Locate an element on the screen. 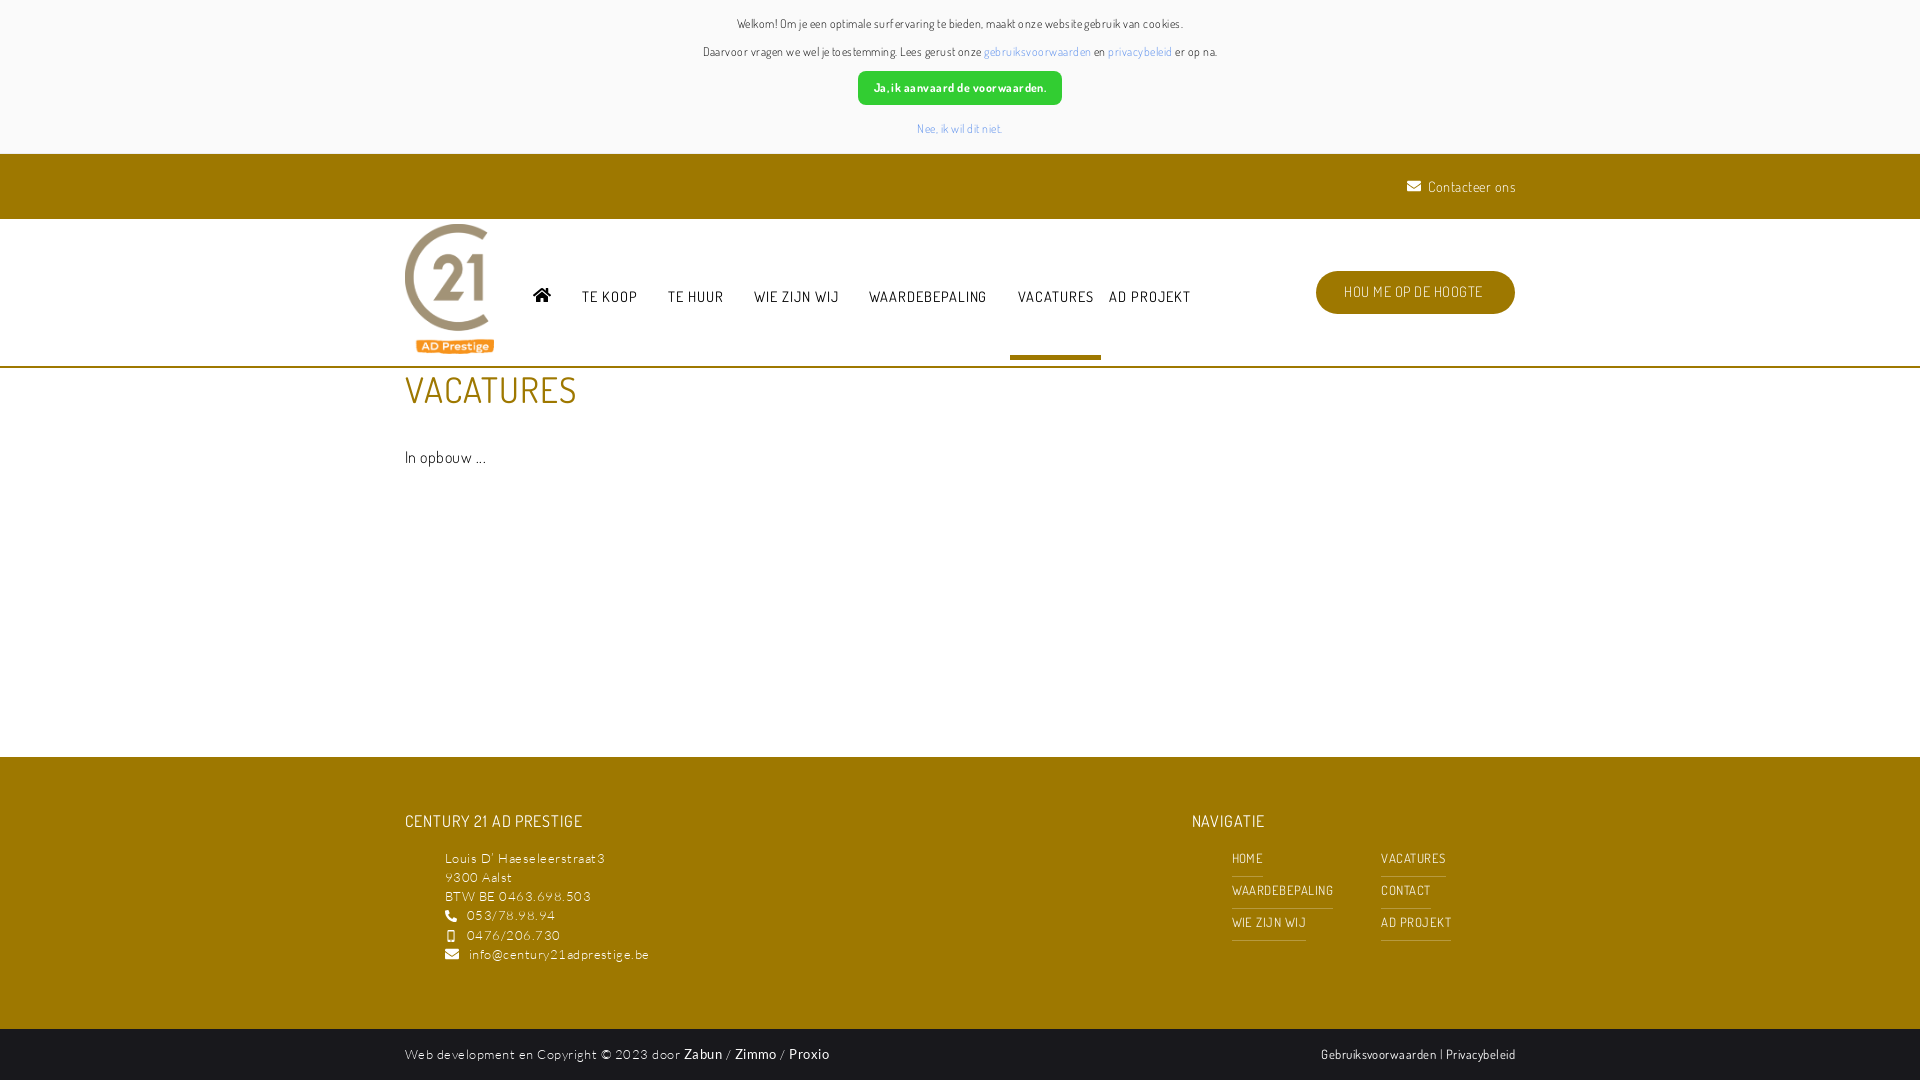  CONTACT is located at coordinates (1406, 890).